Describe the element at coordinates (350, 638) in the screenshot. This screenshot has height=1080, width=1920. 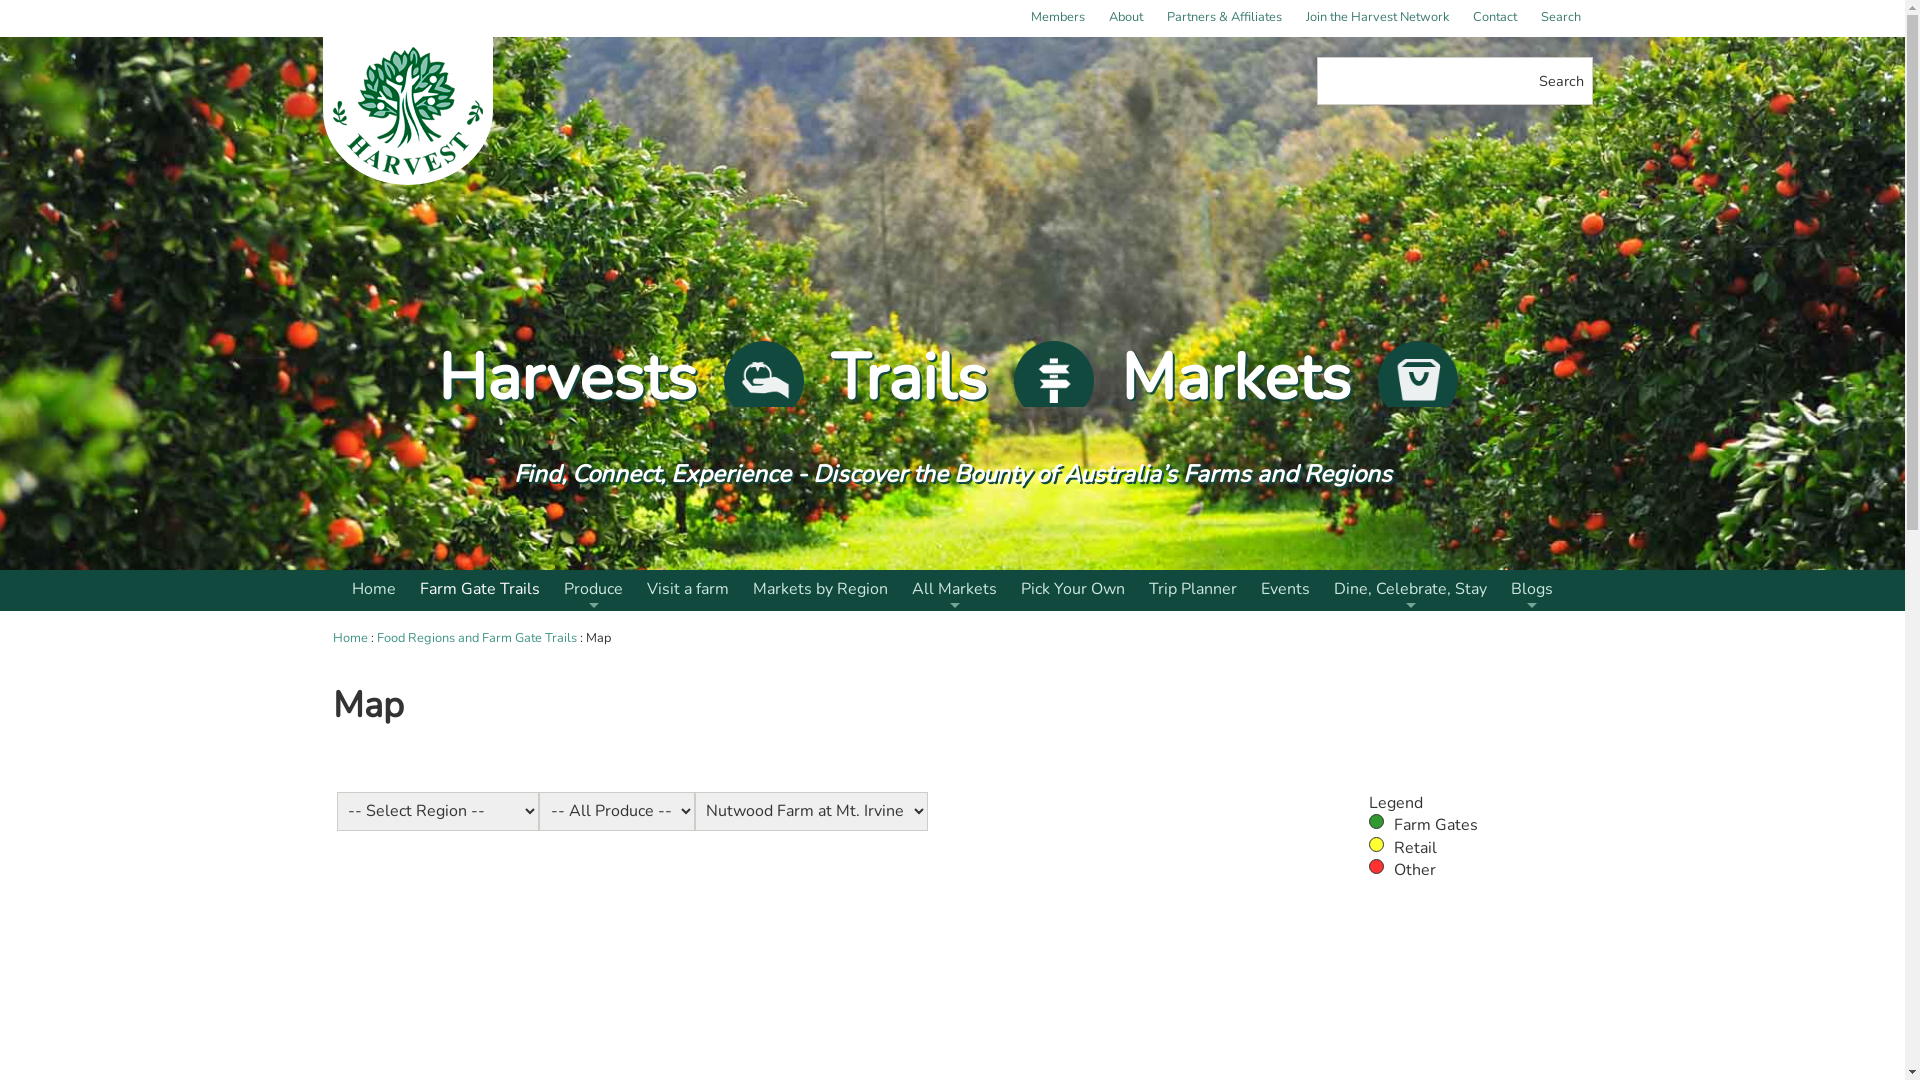
I see `Home` at that location.